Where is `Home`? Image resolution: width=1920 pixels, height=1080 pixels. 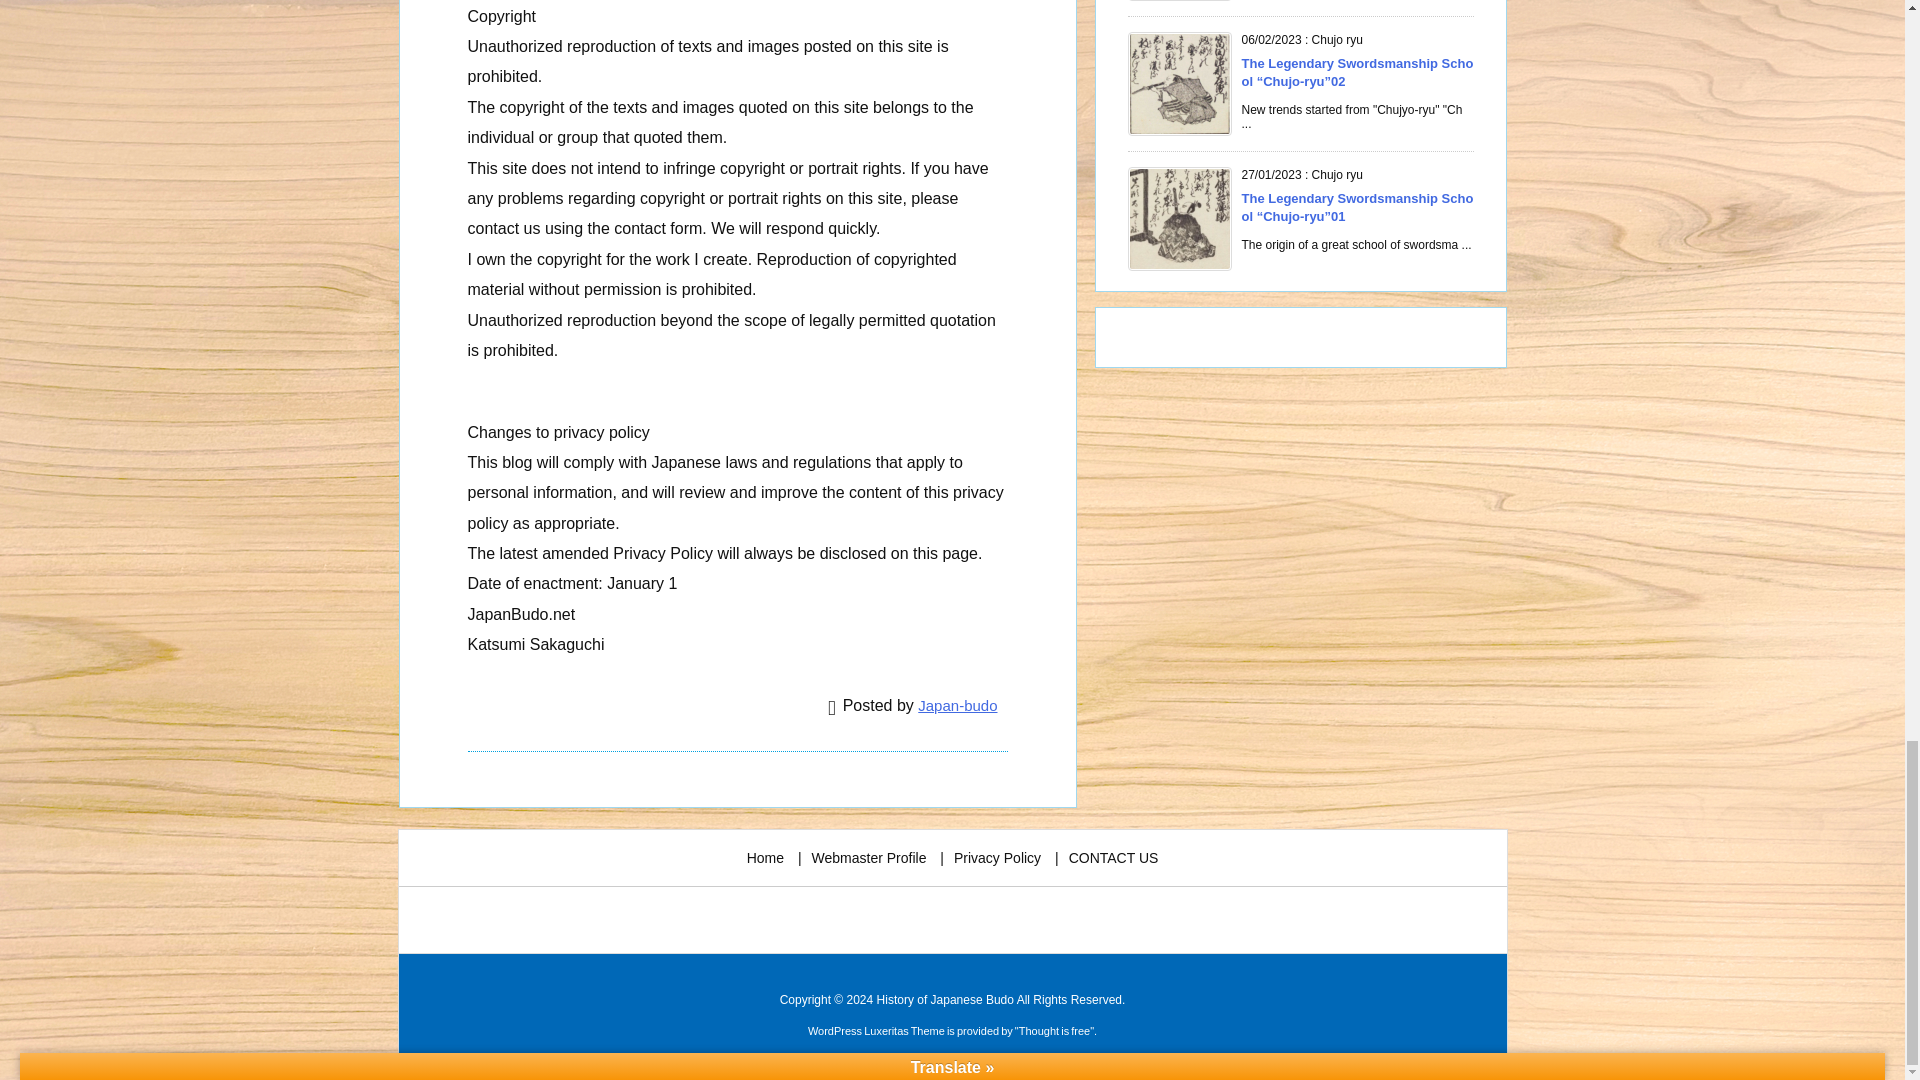 Home is located at coordinates (764, 858).